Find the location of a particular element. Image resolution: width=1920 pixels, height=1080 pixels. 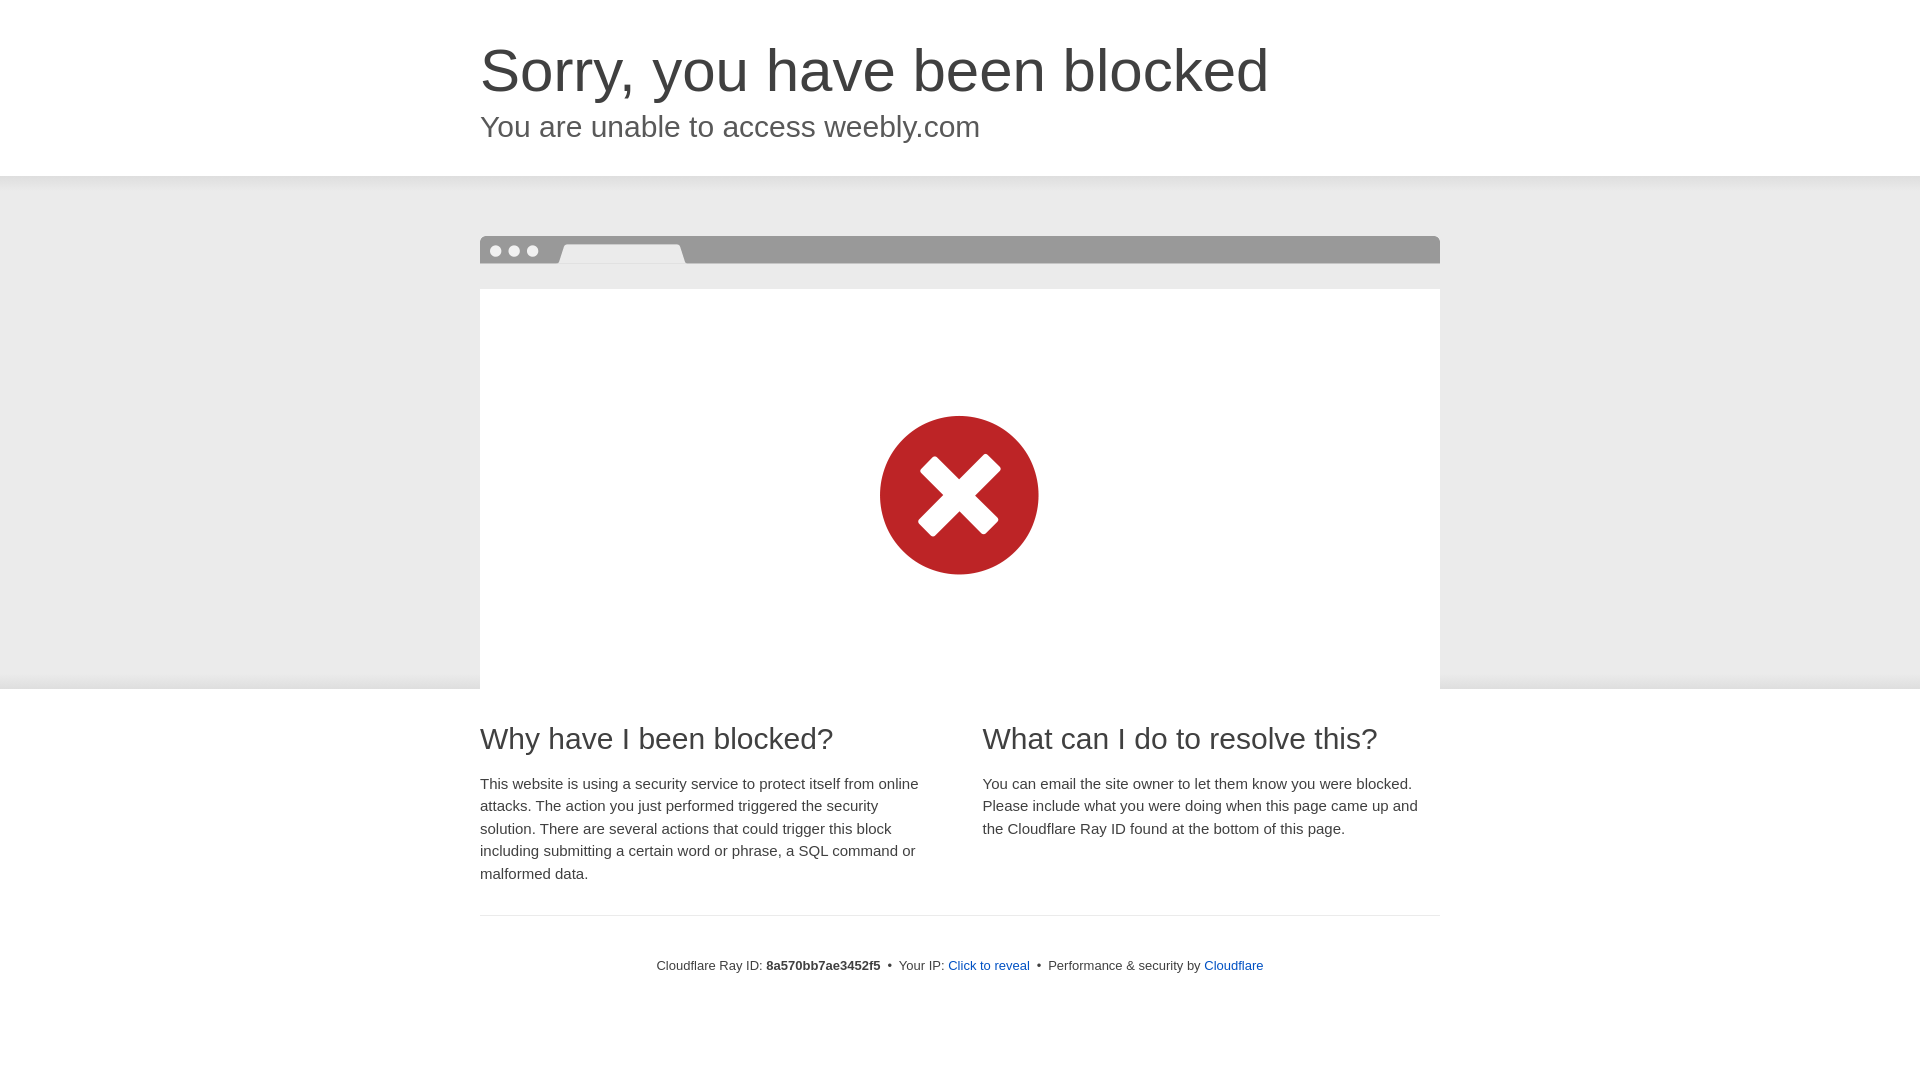

Cloudflare is located at coordinates (1233, 965).